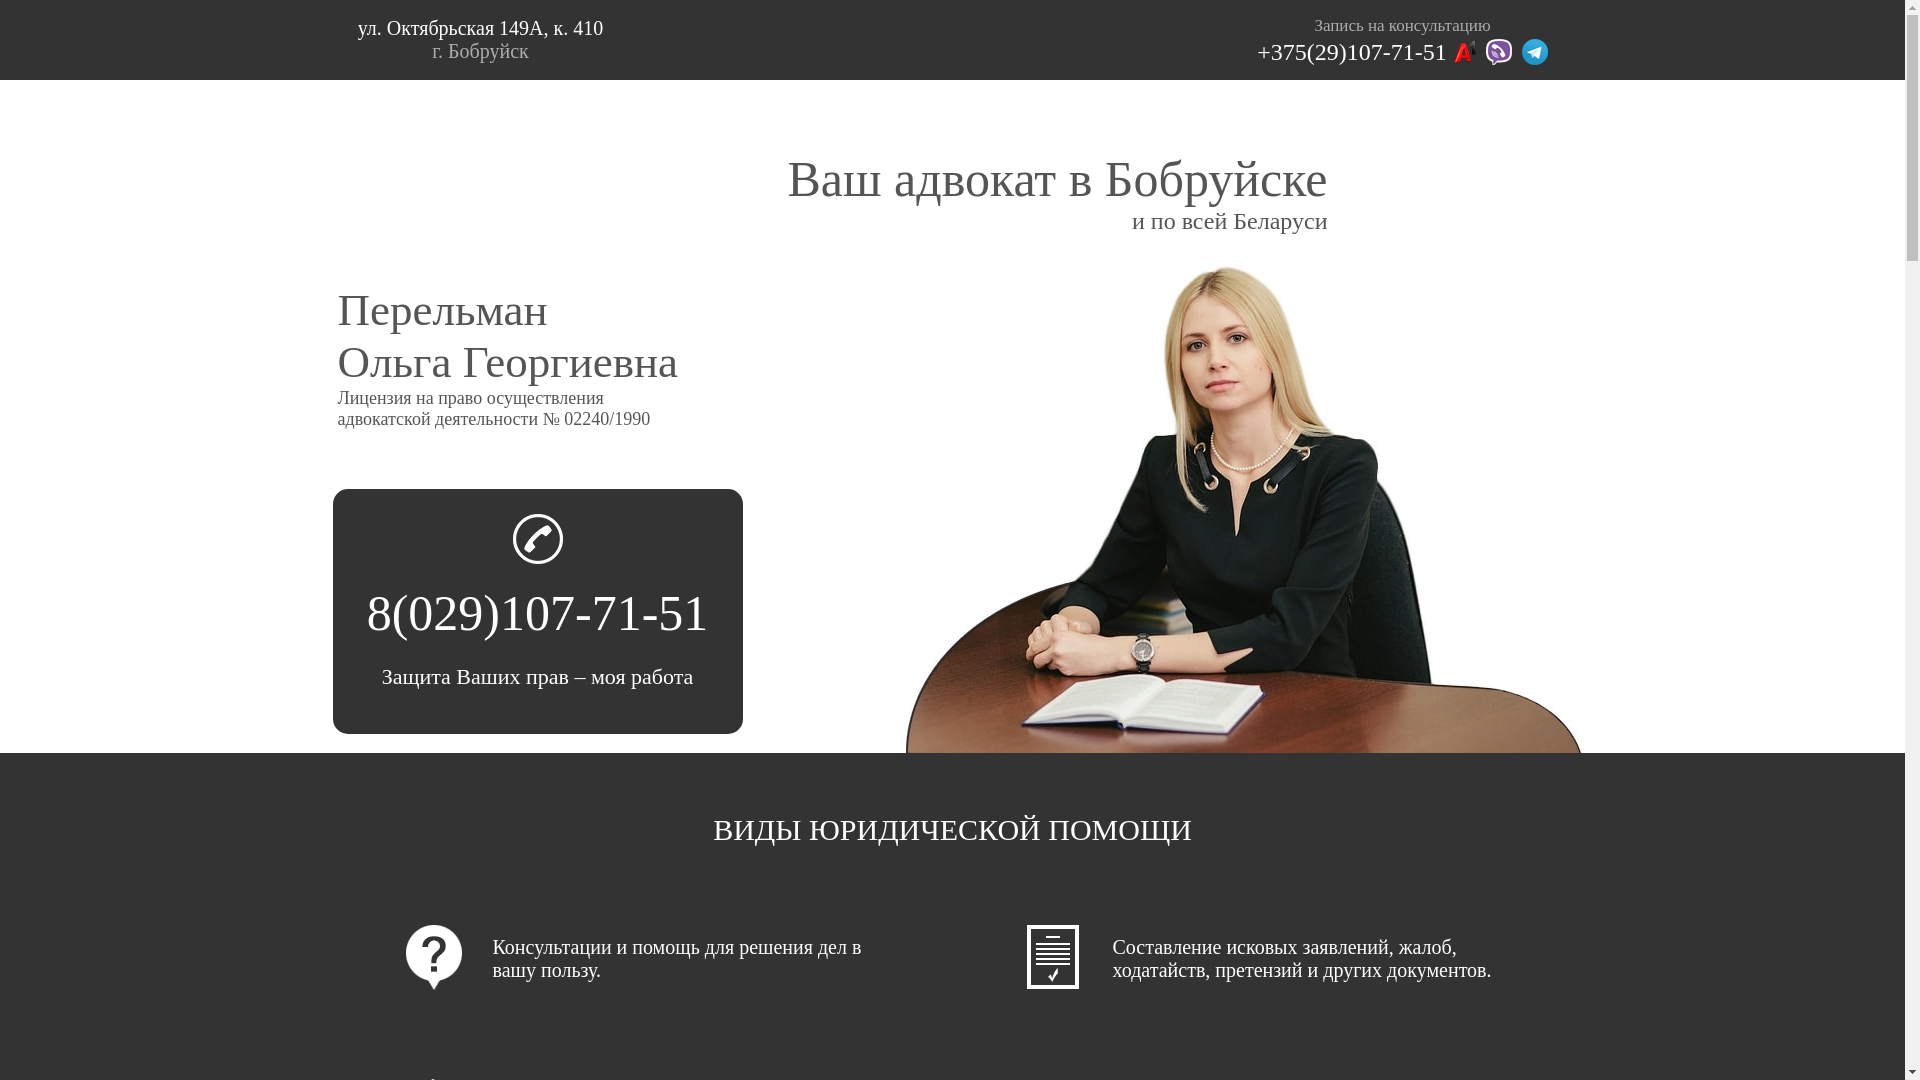  What do you see at coordinates (1535, 51) in the screenshot?
I see `Telegram` at bounding box center [1535, 51].